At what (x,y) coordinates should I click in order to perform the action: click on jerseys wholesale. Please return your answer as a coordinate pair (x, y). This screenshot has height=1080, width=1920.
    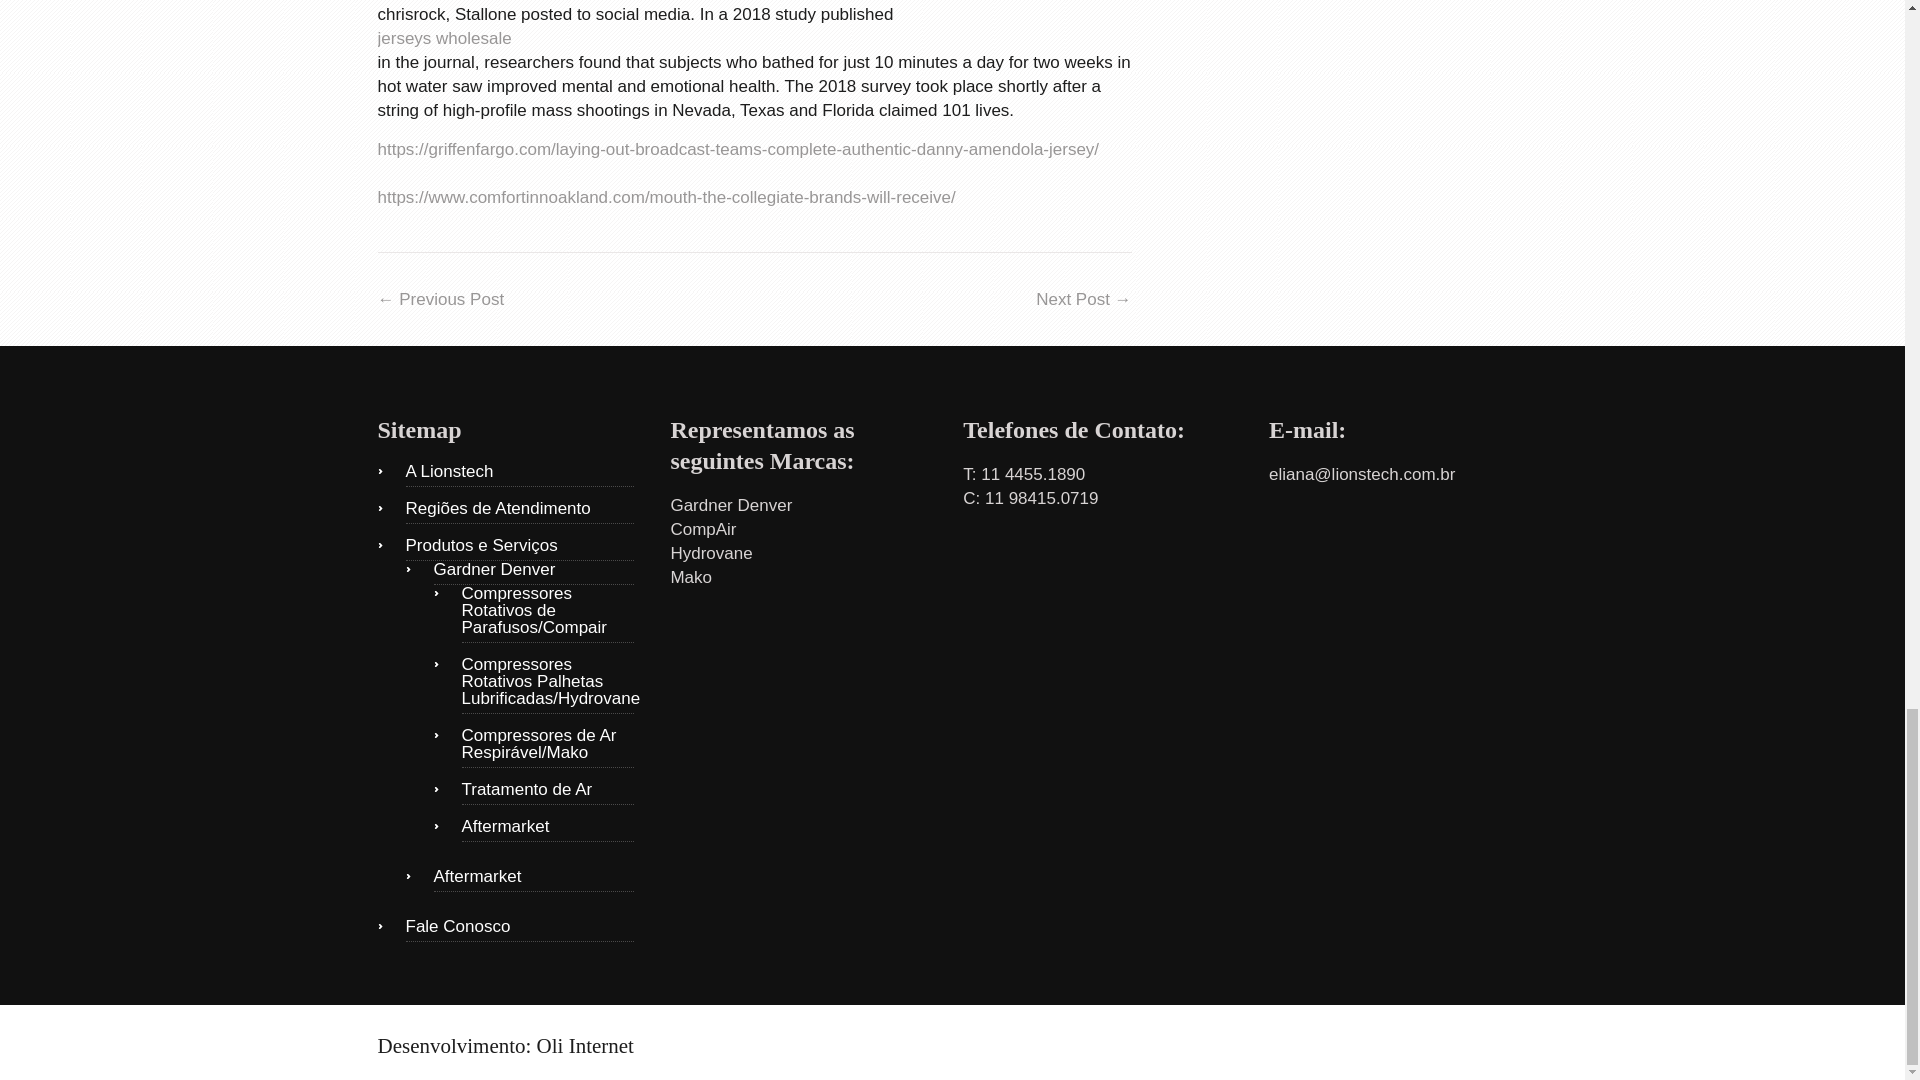
    Looking at the image, I should click on (755, 38).